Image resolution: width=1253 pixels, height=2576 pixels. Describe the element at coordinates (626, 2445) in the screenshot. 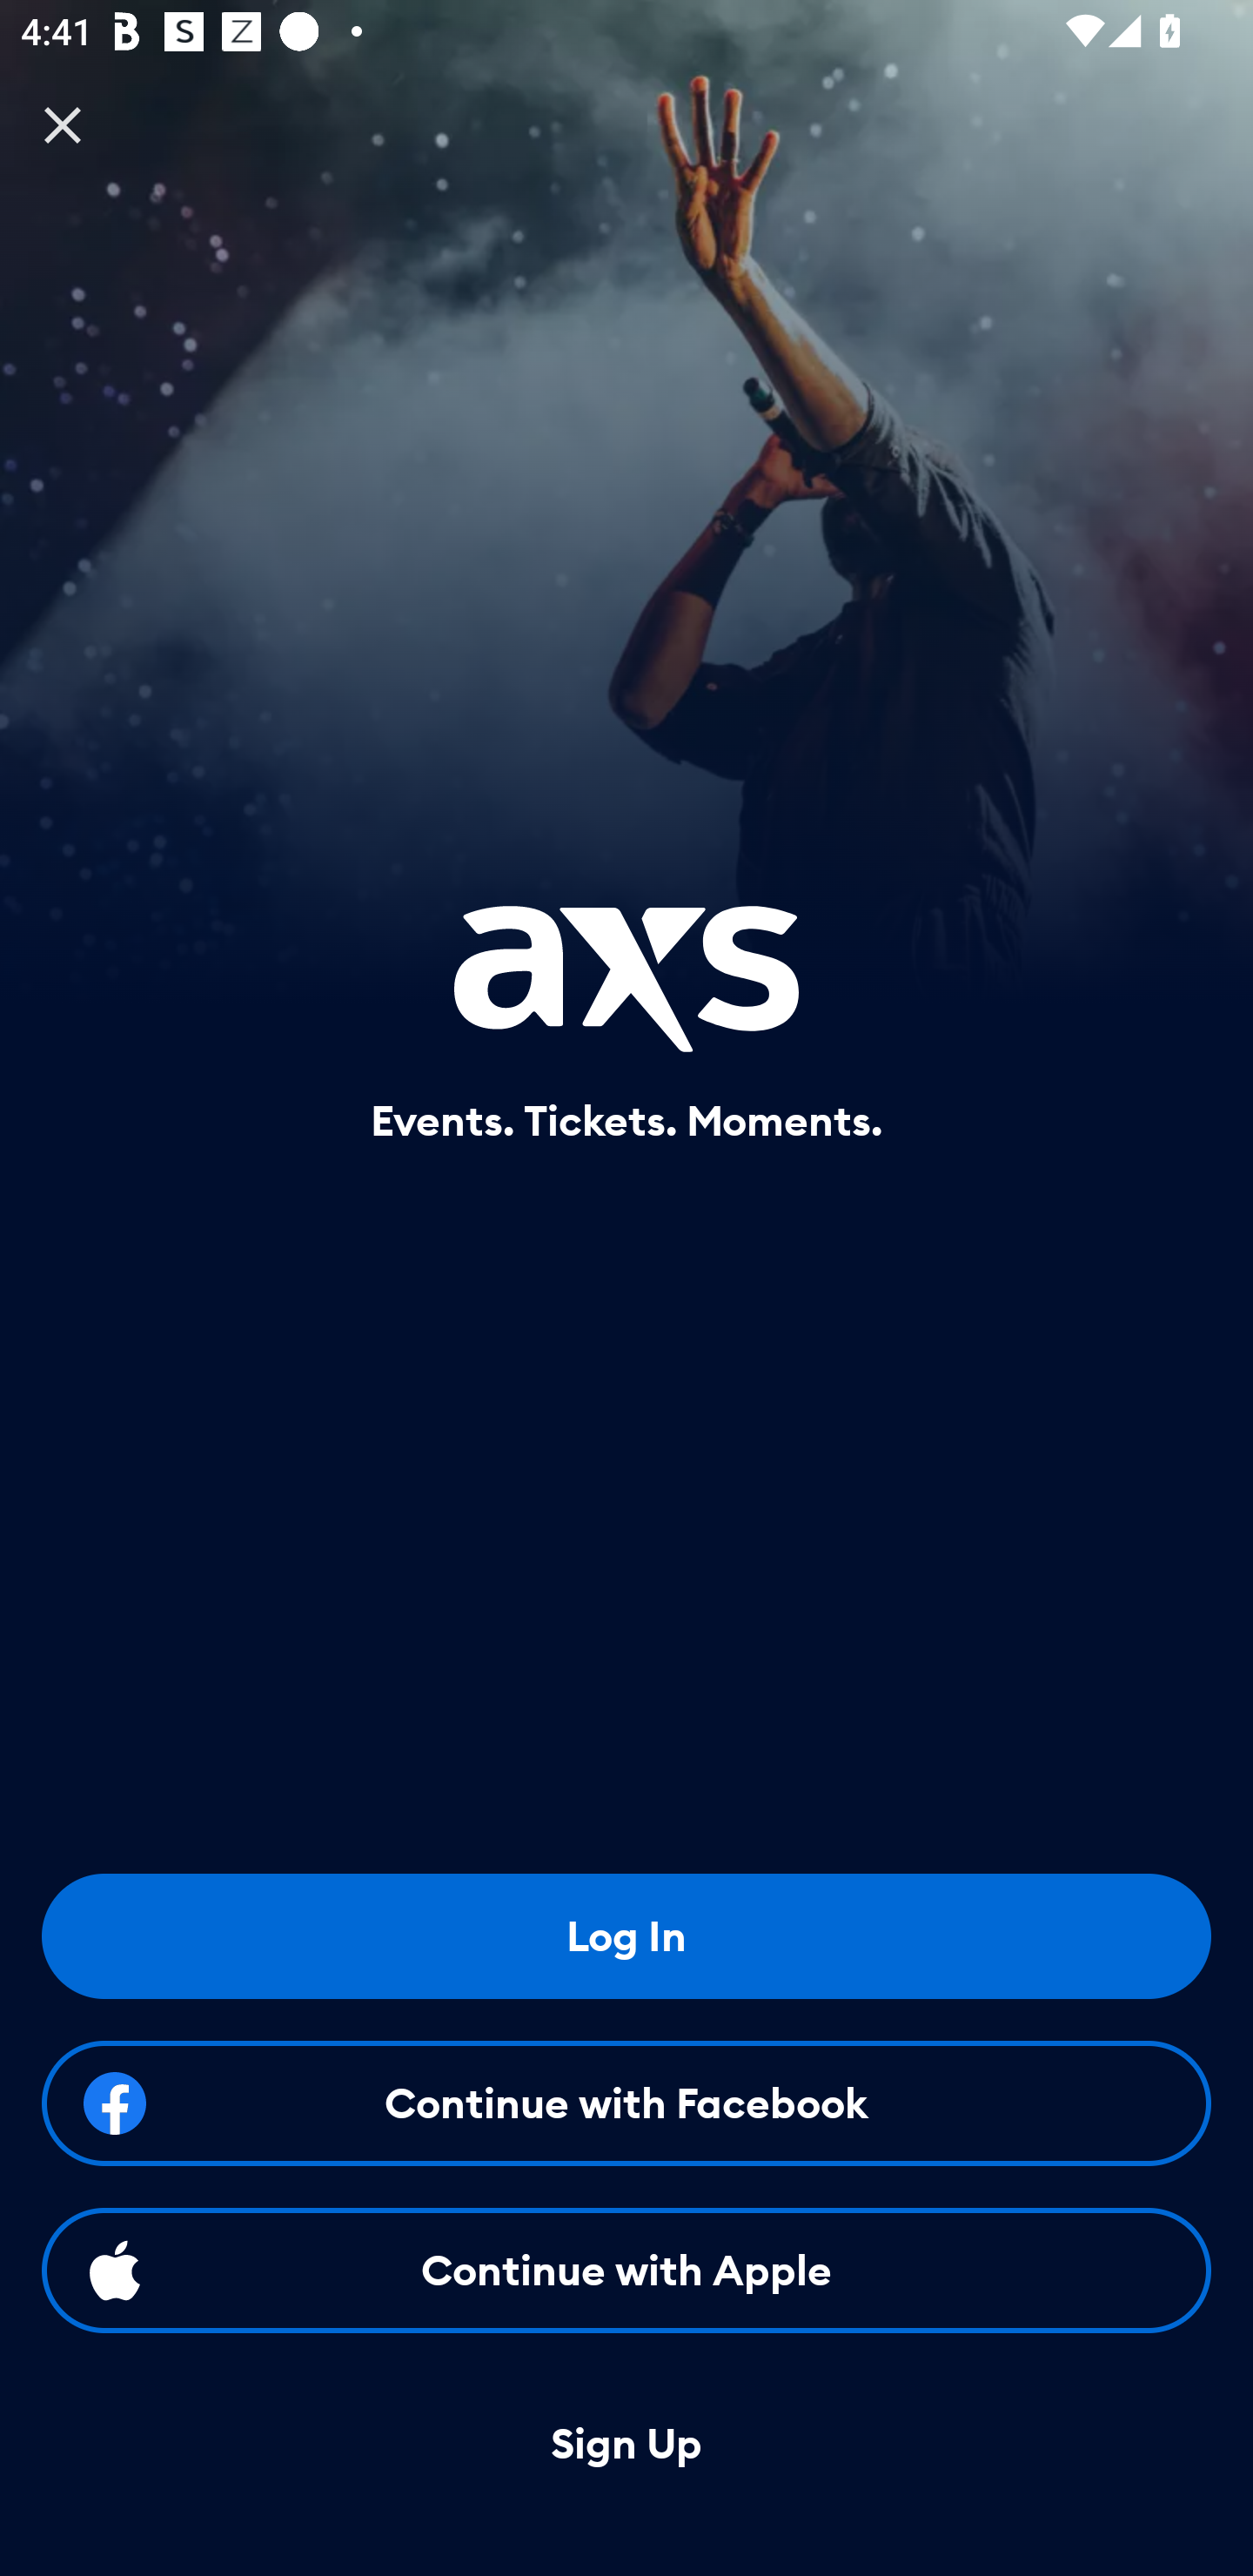

I see `Sign Up` at that location.